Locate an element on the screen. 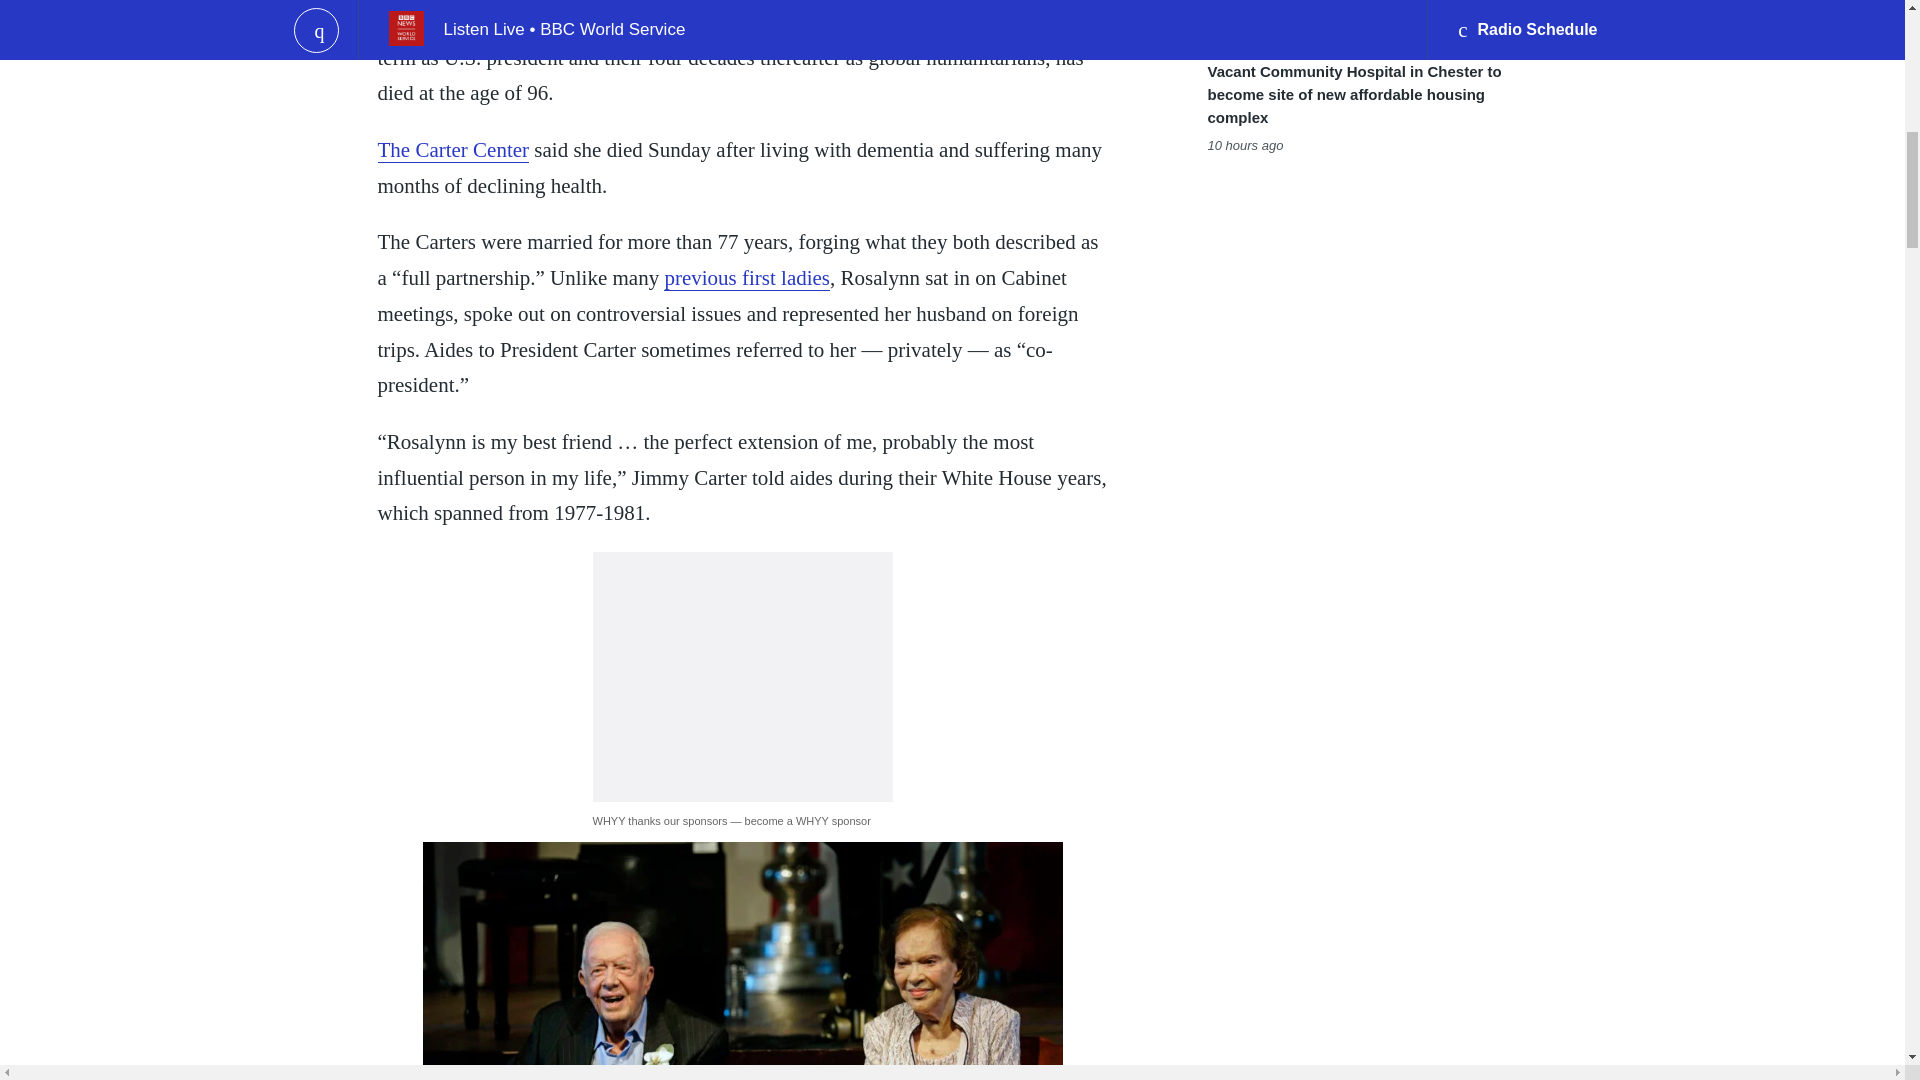 Image resolution: width=1920 pixels, height=1080 pixels. 3rd party ad content is located at coordinates (742, 676).